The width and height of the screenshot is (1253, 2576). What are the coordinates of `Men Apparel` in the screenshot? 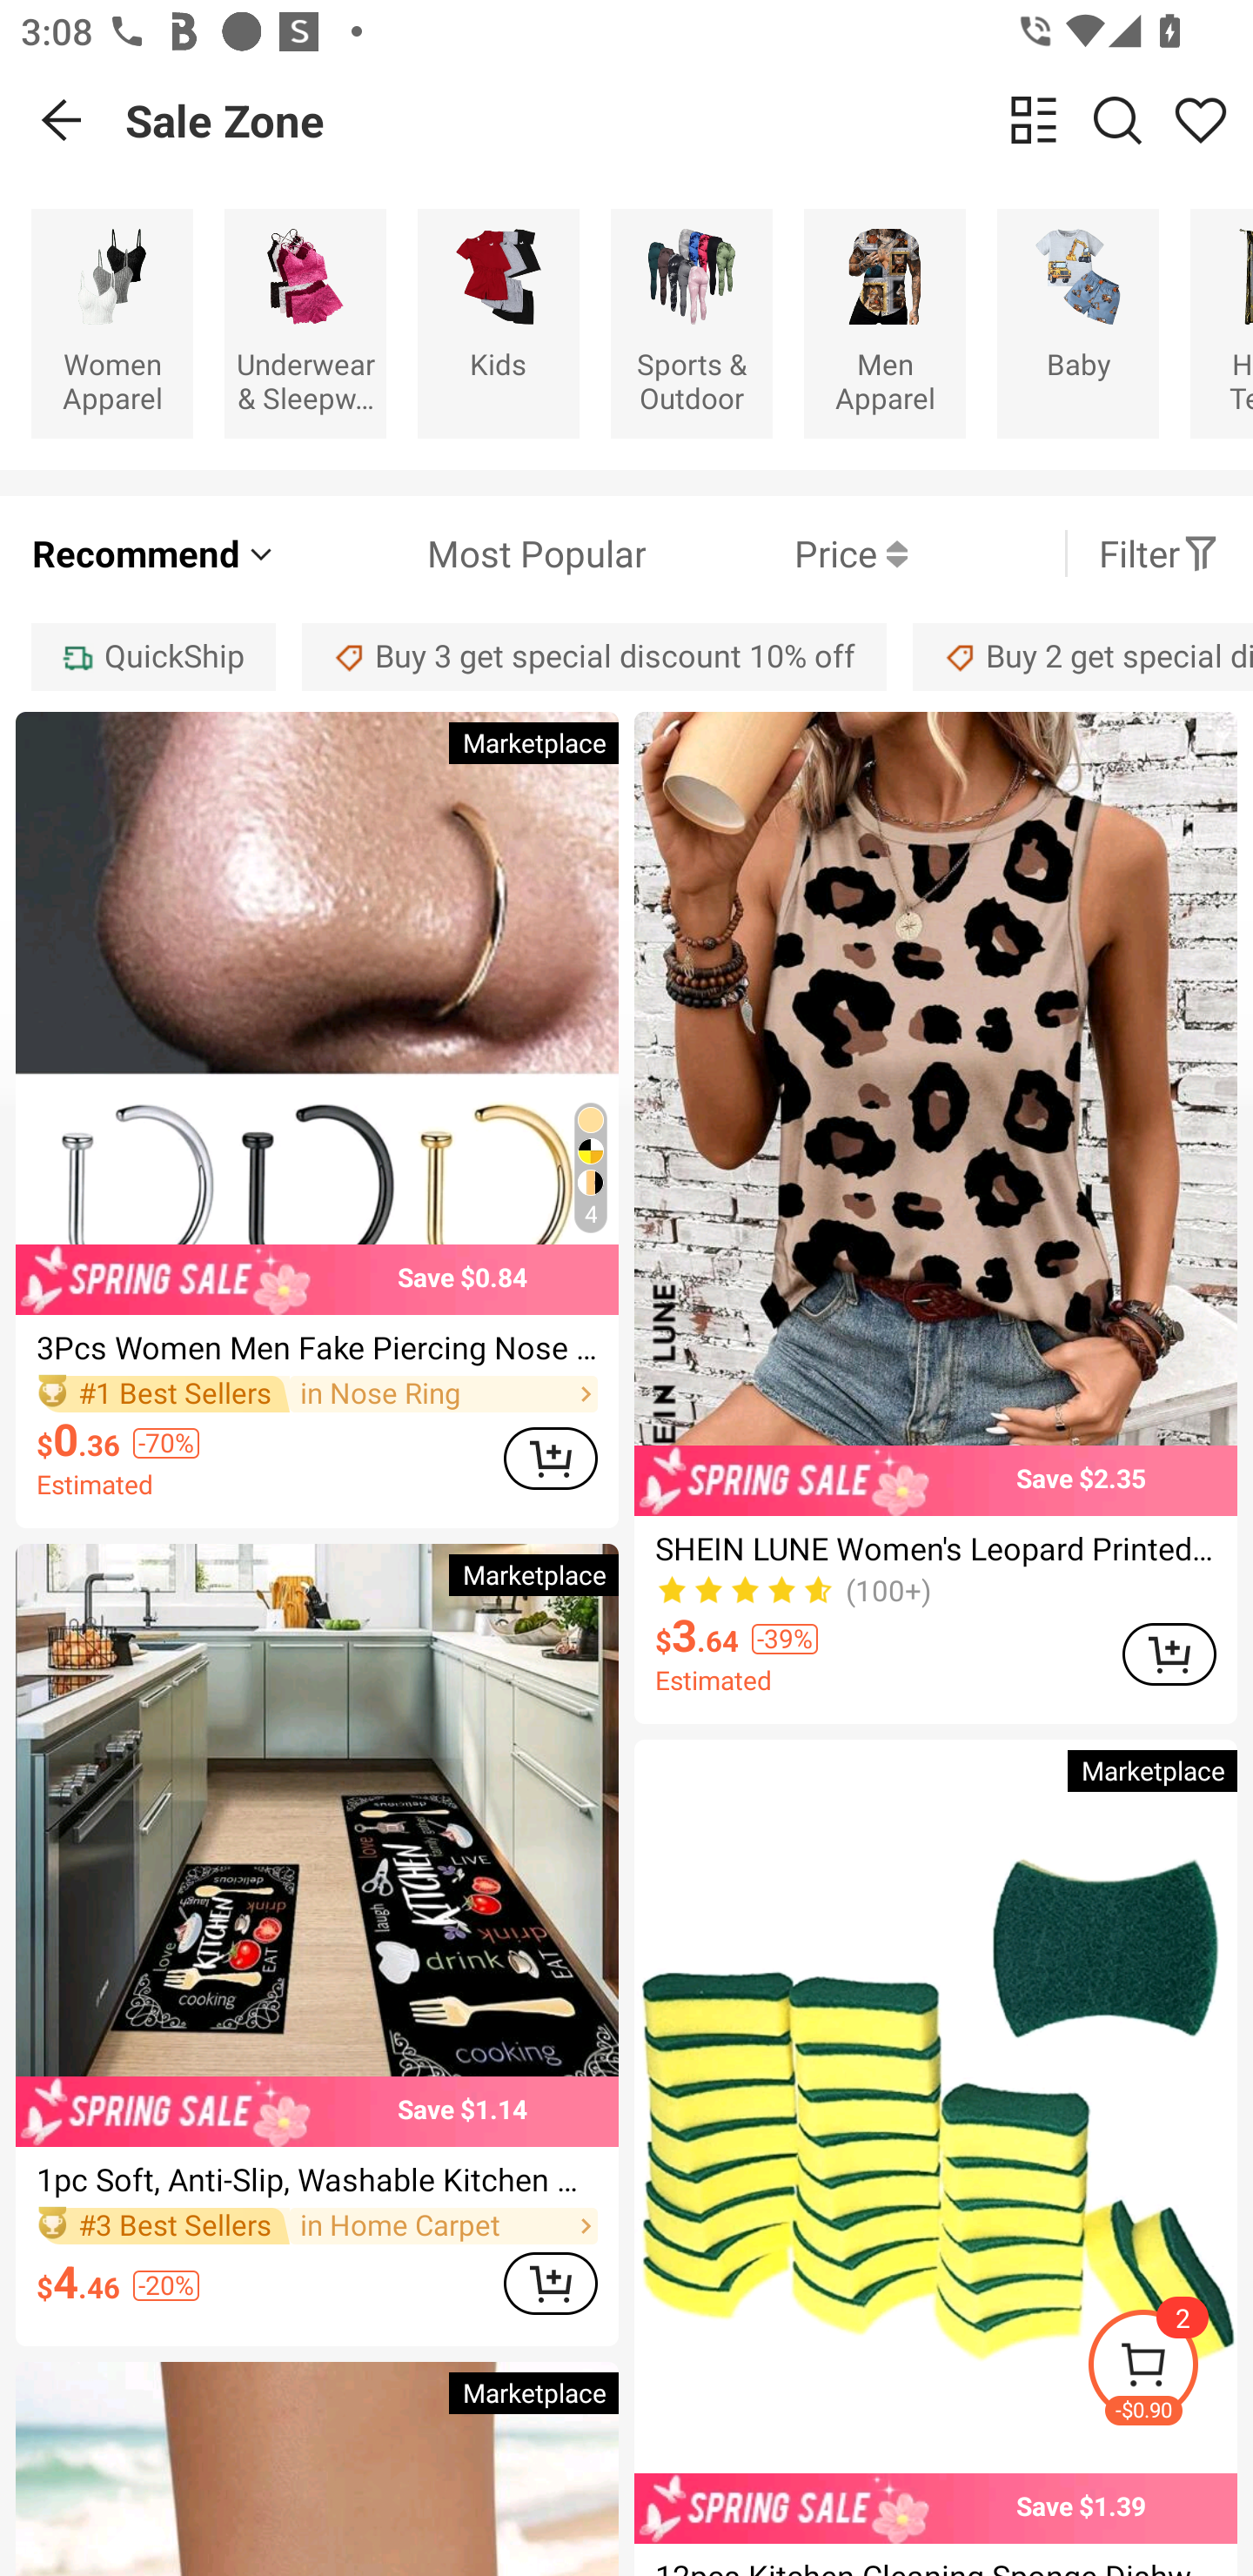 It's located at (885, 323).